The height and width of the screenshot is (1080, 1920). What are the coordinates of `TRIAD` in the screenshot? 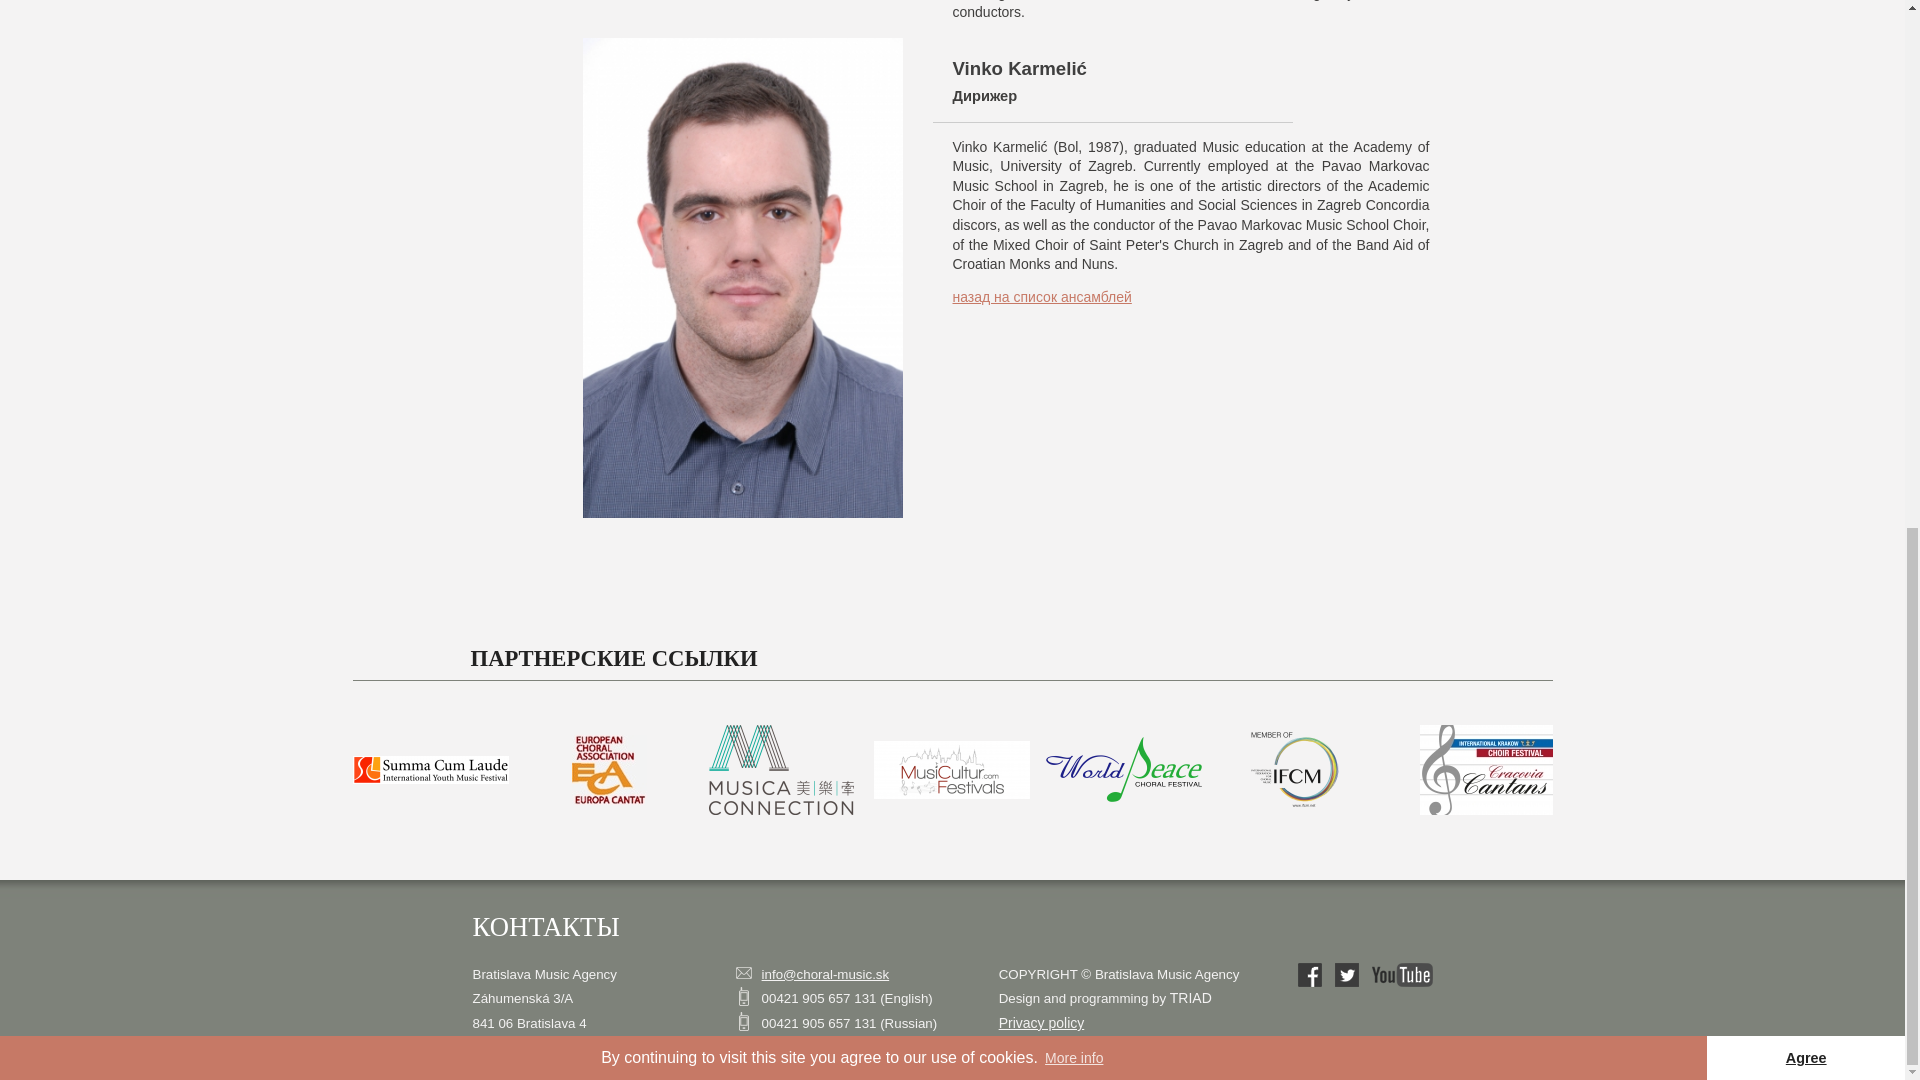 It's located at (1190, 998).